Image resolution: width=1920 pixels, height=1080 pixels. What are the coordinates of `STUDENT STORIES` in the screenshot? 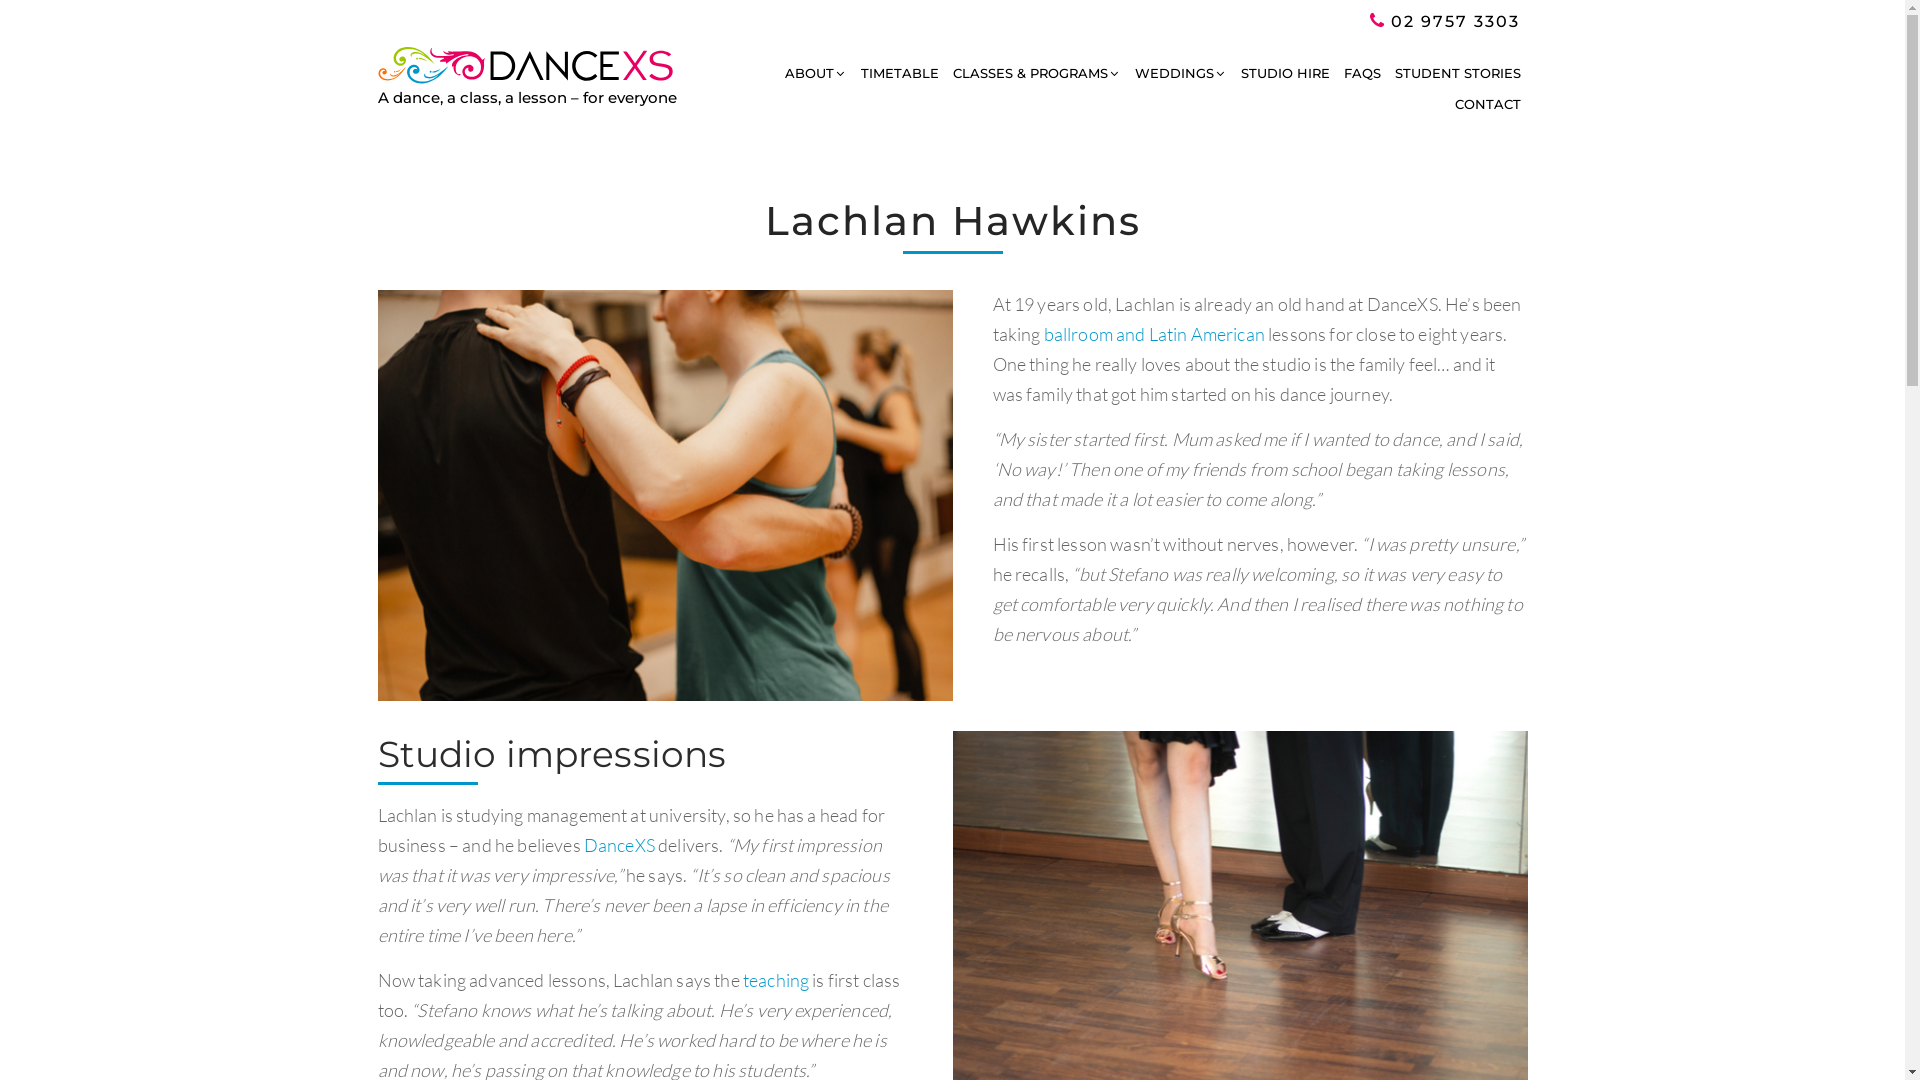 It's located at (1458, 74).